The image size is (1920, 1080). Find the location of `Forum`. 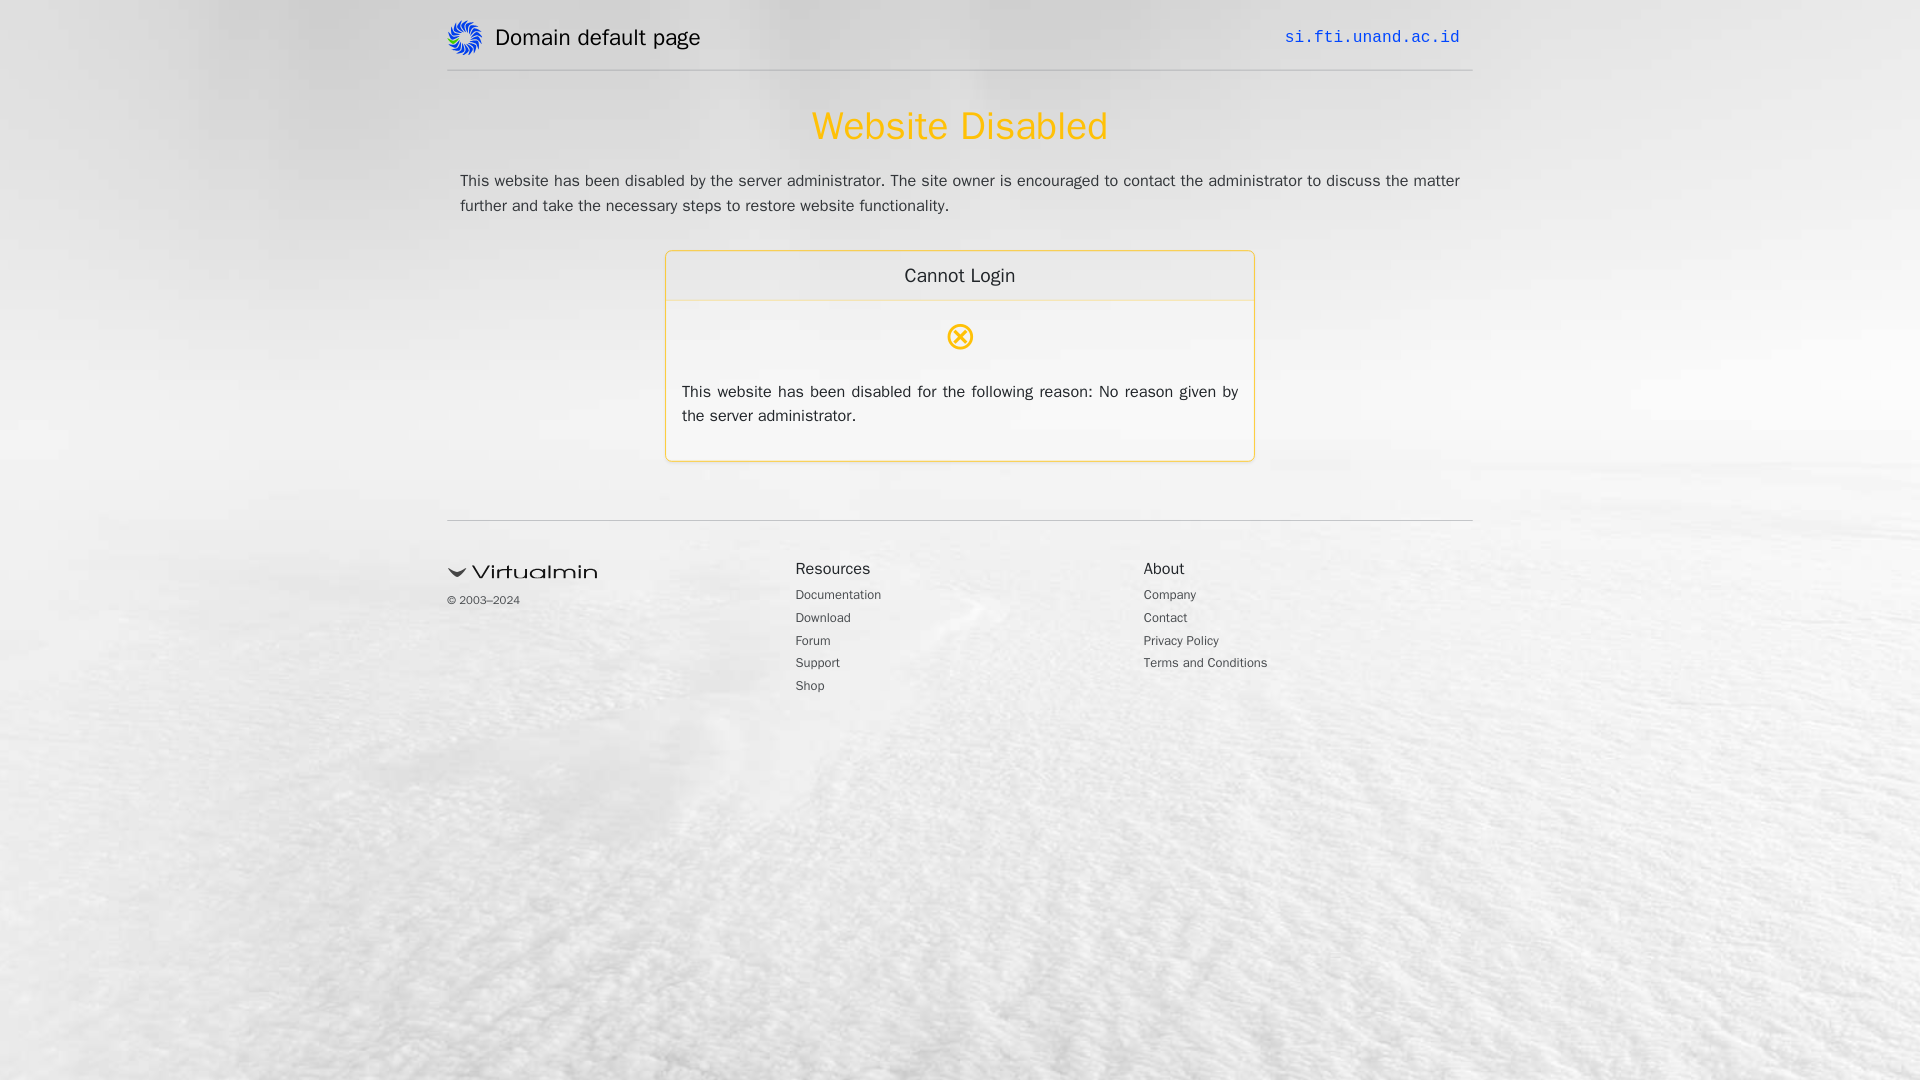

Forum is located at coordinates (818, 642).